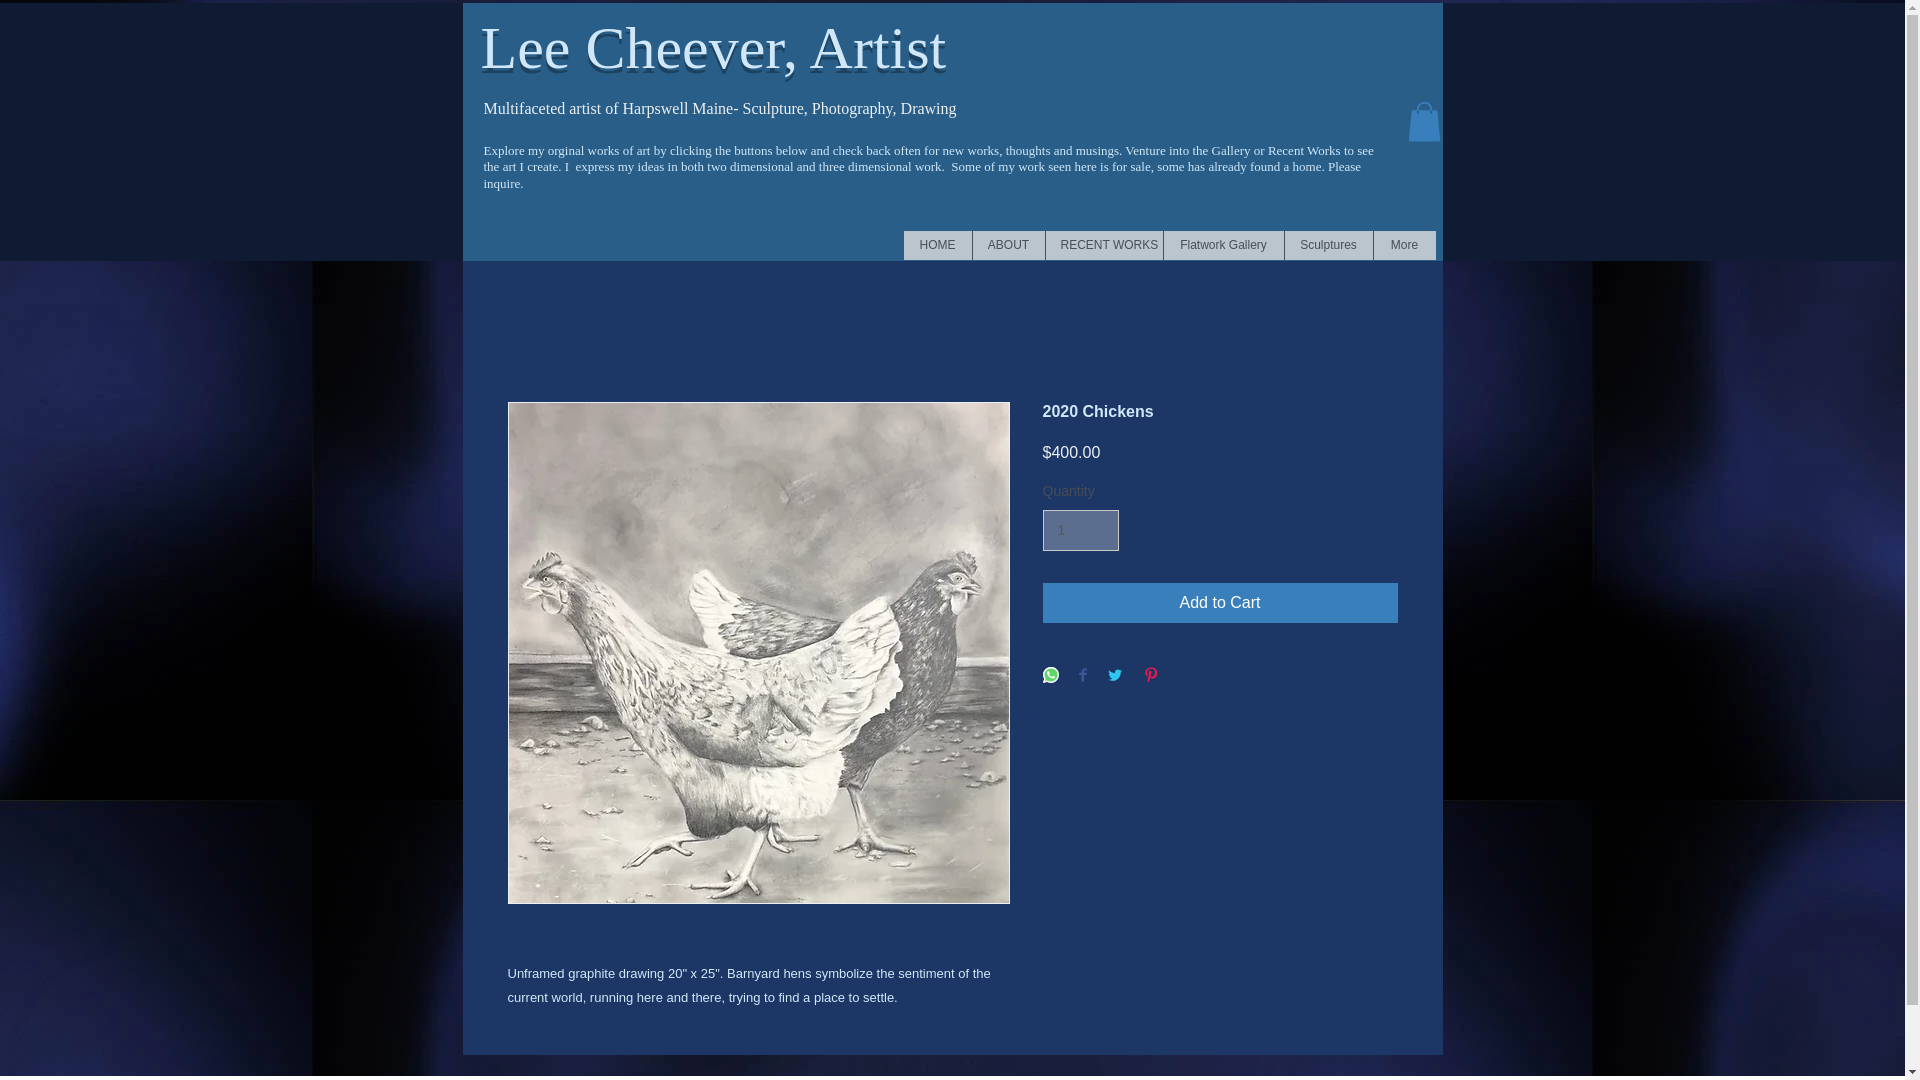  Describe the element at coordinates (1008, 246) in the screenshot. I see `ABOUT` at that location.